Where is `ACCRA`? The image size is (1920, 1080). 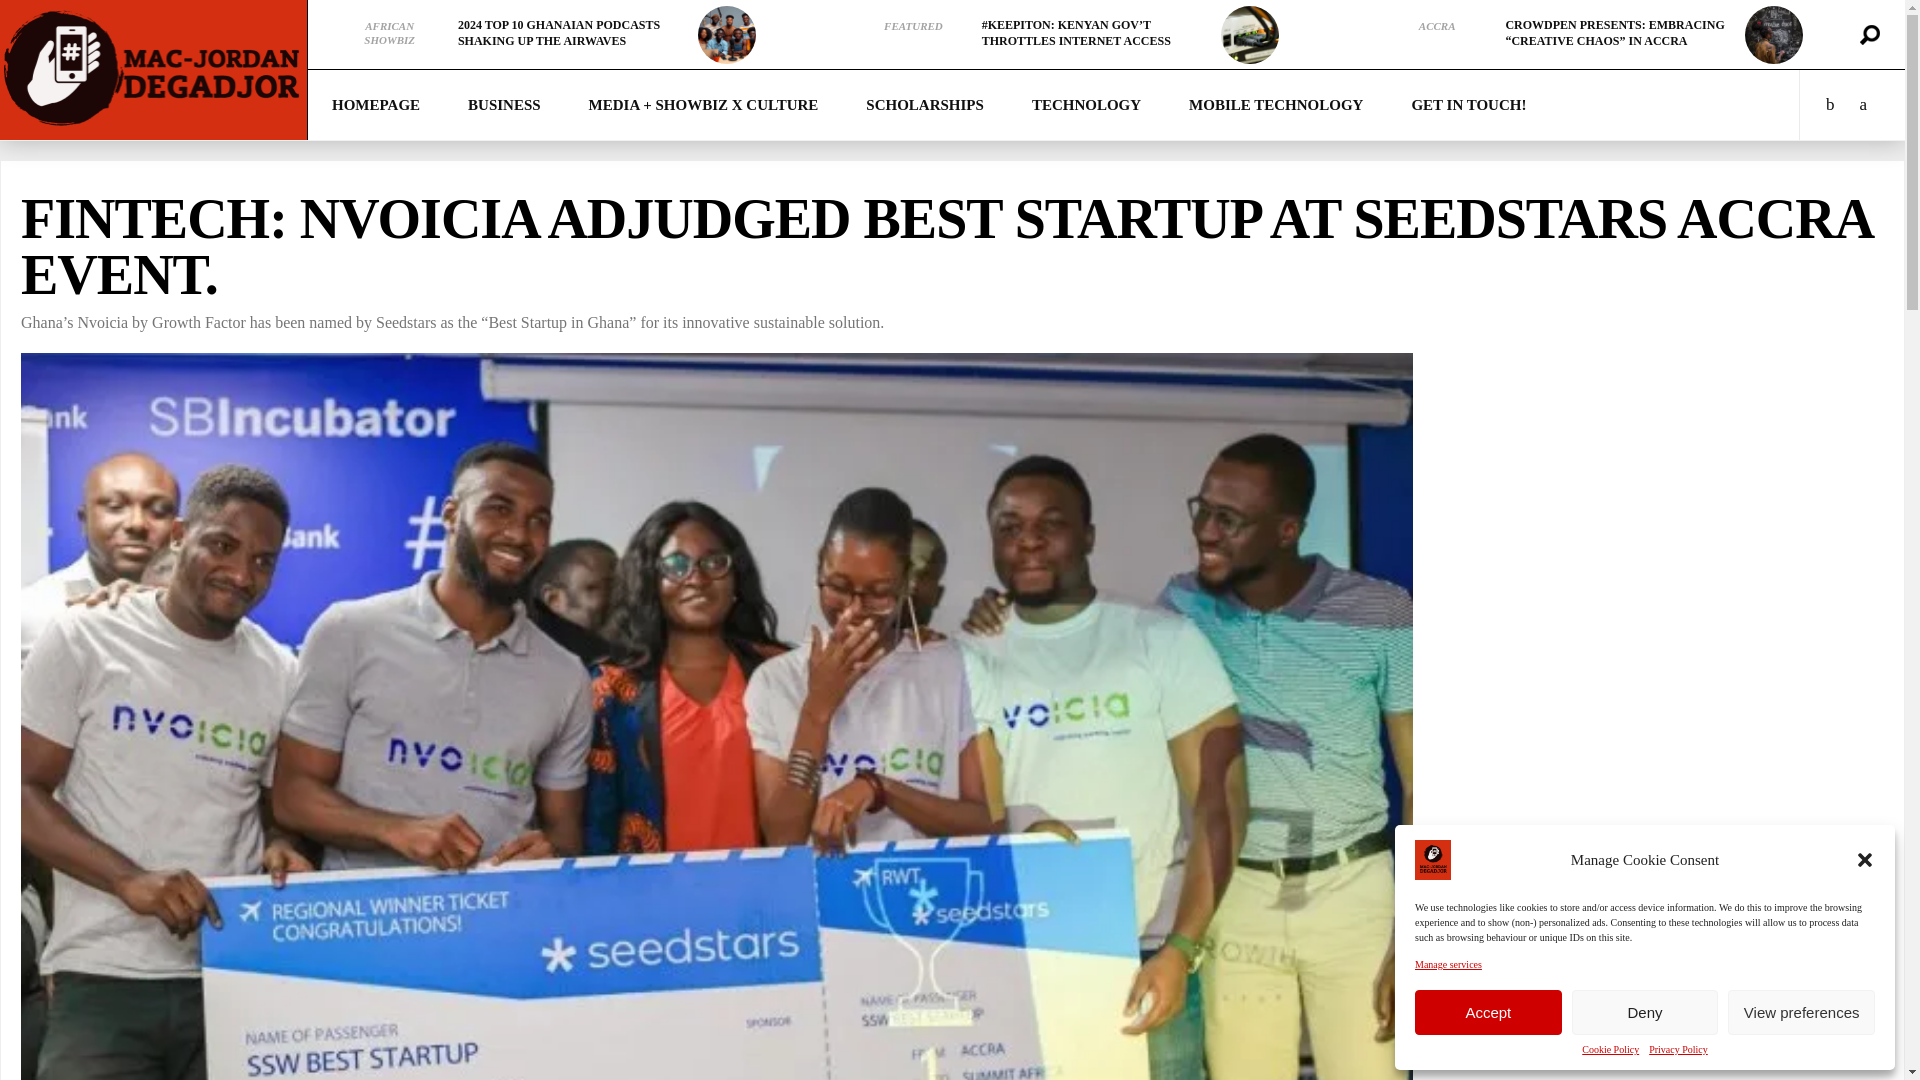 ACCRA is located at coordinates (1436, 26).